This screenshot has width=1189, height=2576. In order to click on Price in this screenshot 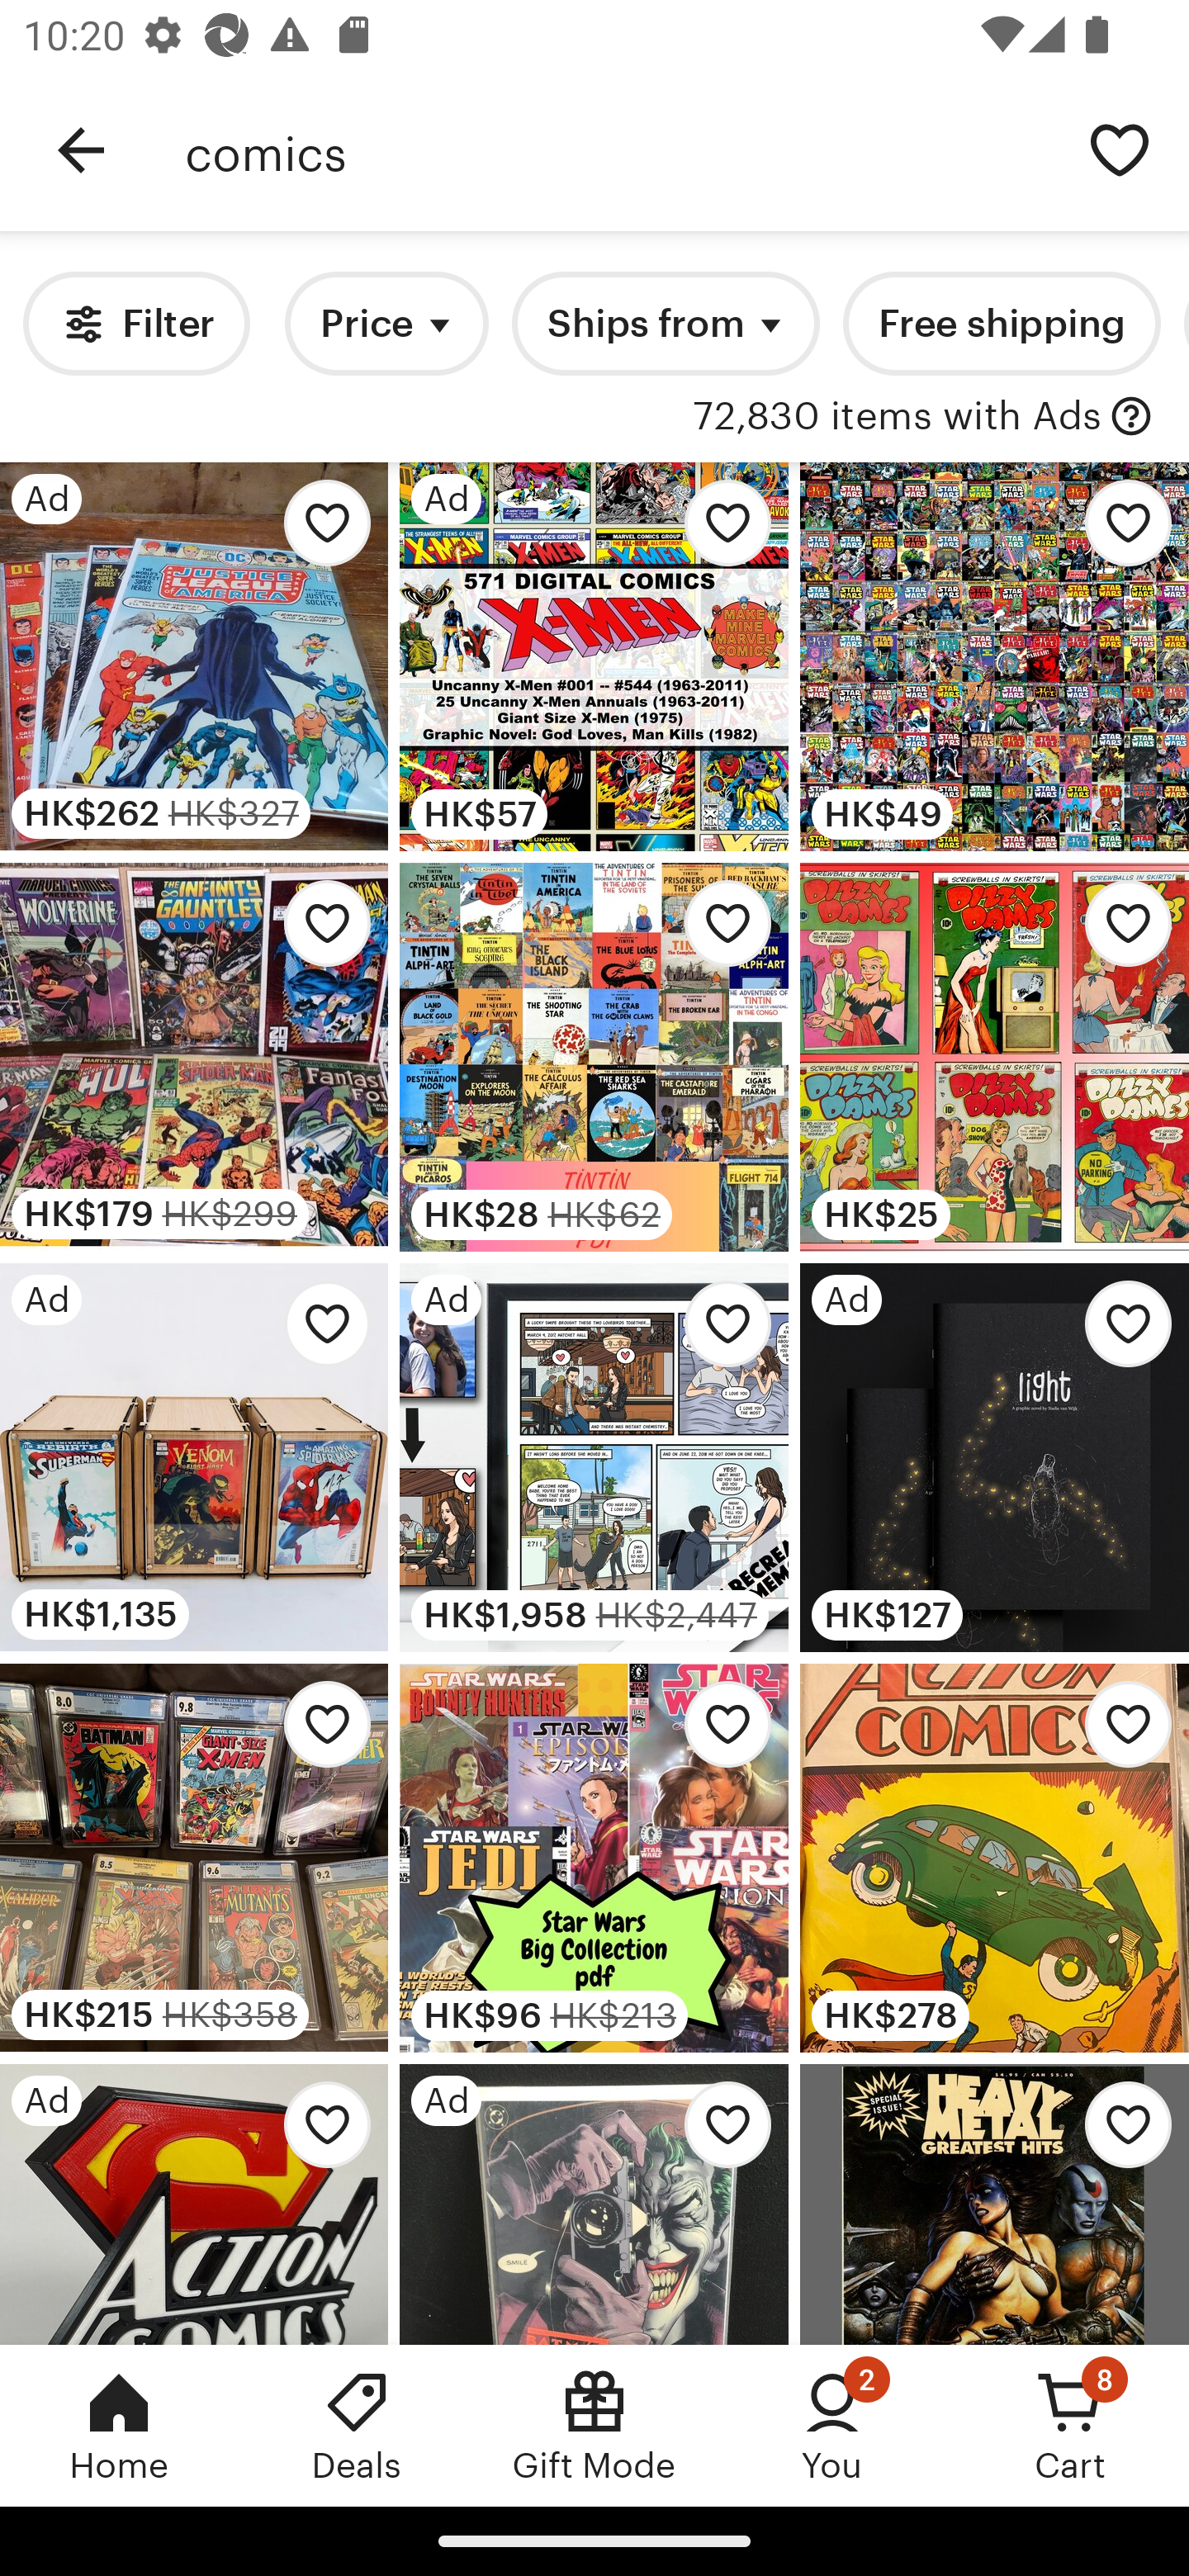, I will do `click(386, 324)`.